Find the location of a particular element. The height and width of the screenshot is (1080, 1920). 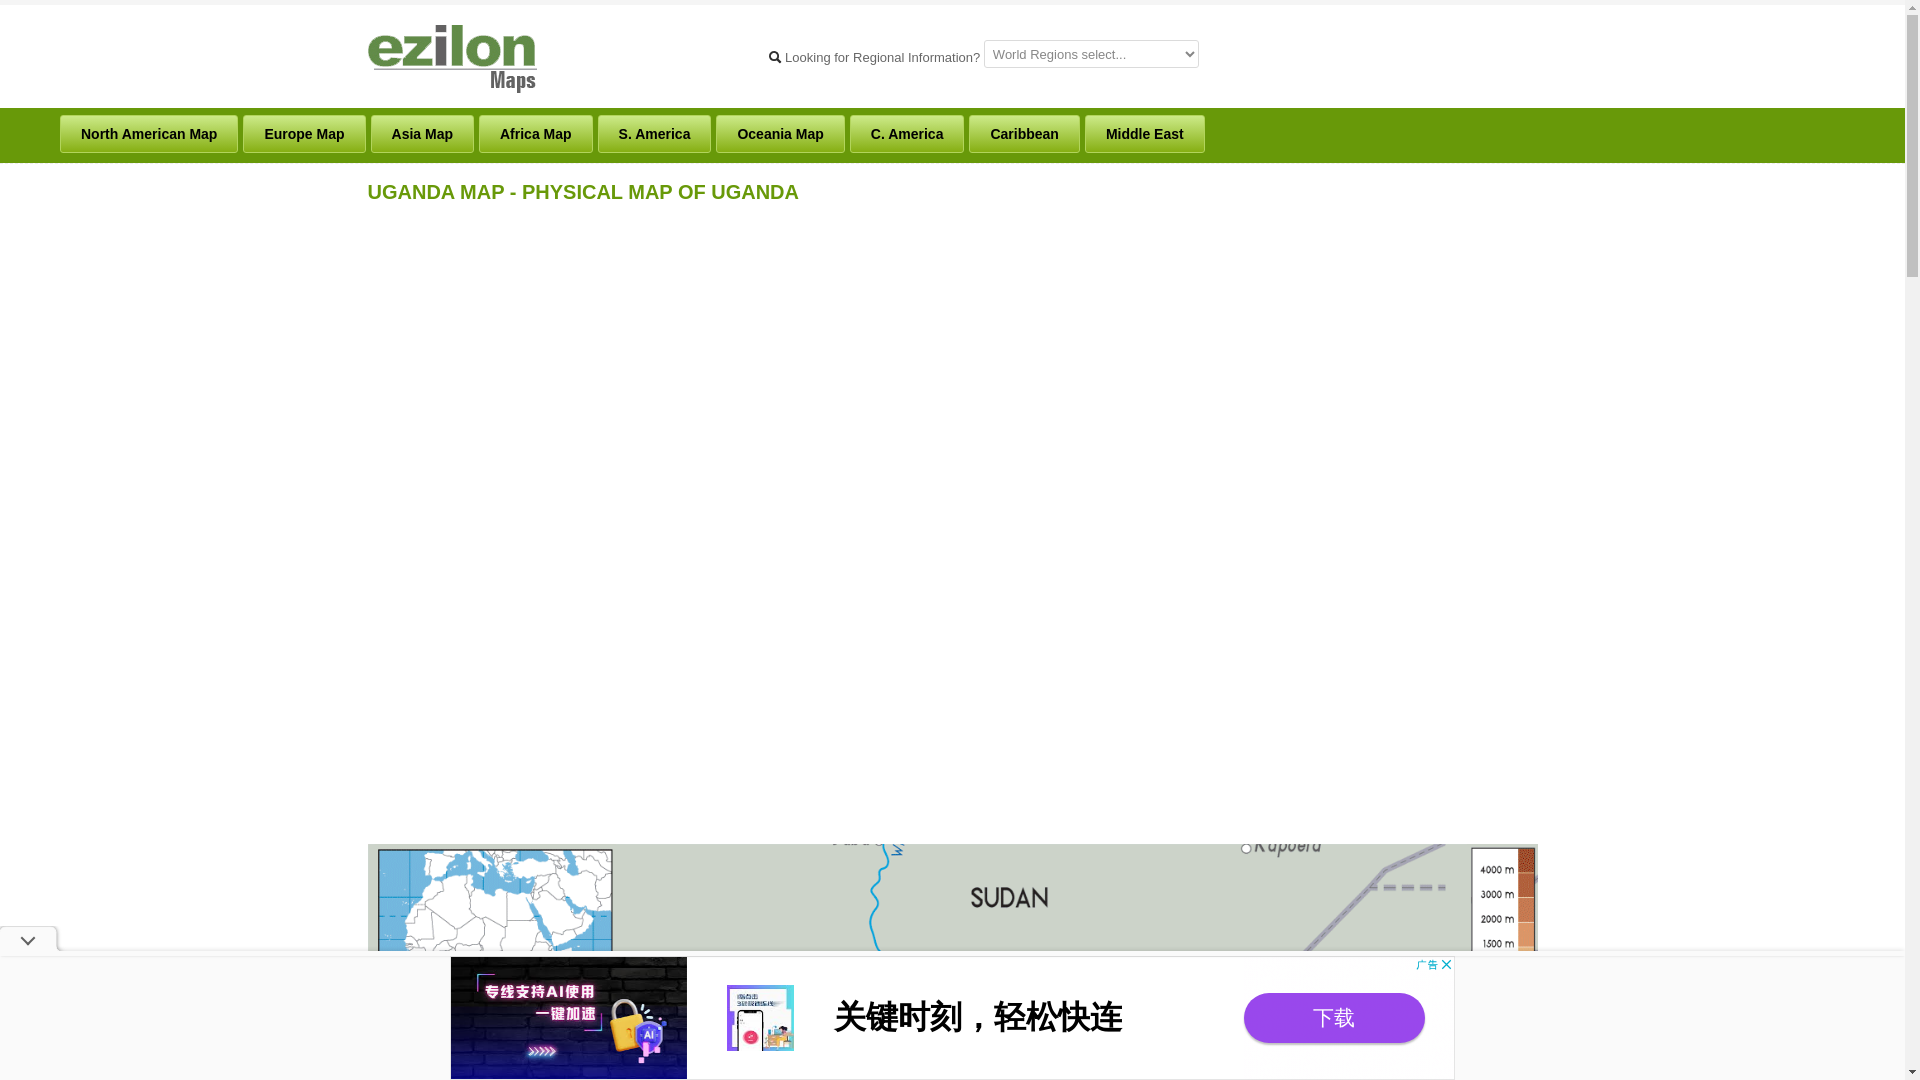

Asia Map is located at coordinates (422, 134).